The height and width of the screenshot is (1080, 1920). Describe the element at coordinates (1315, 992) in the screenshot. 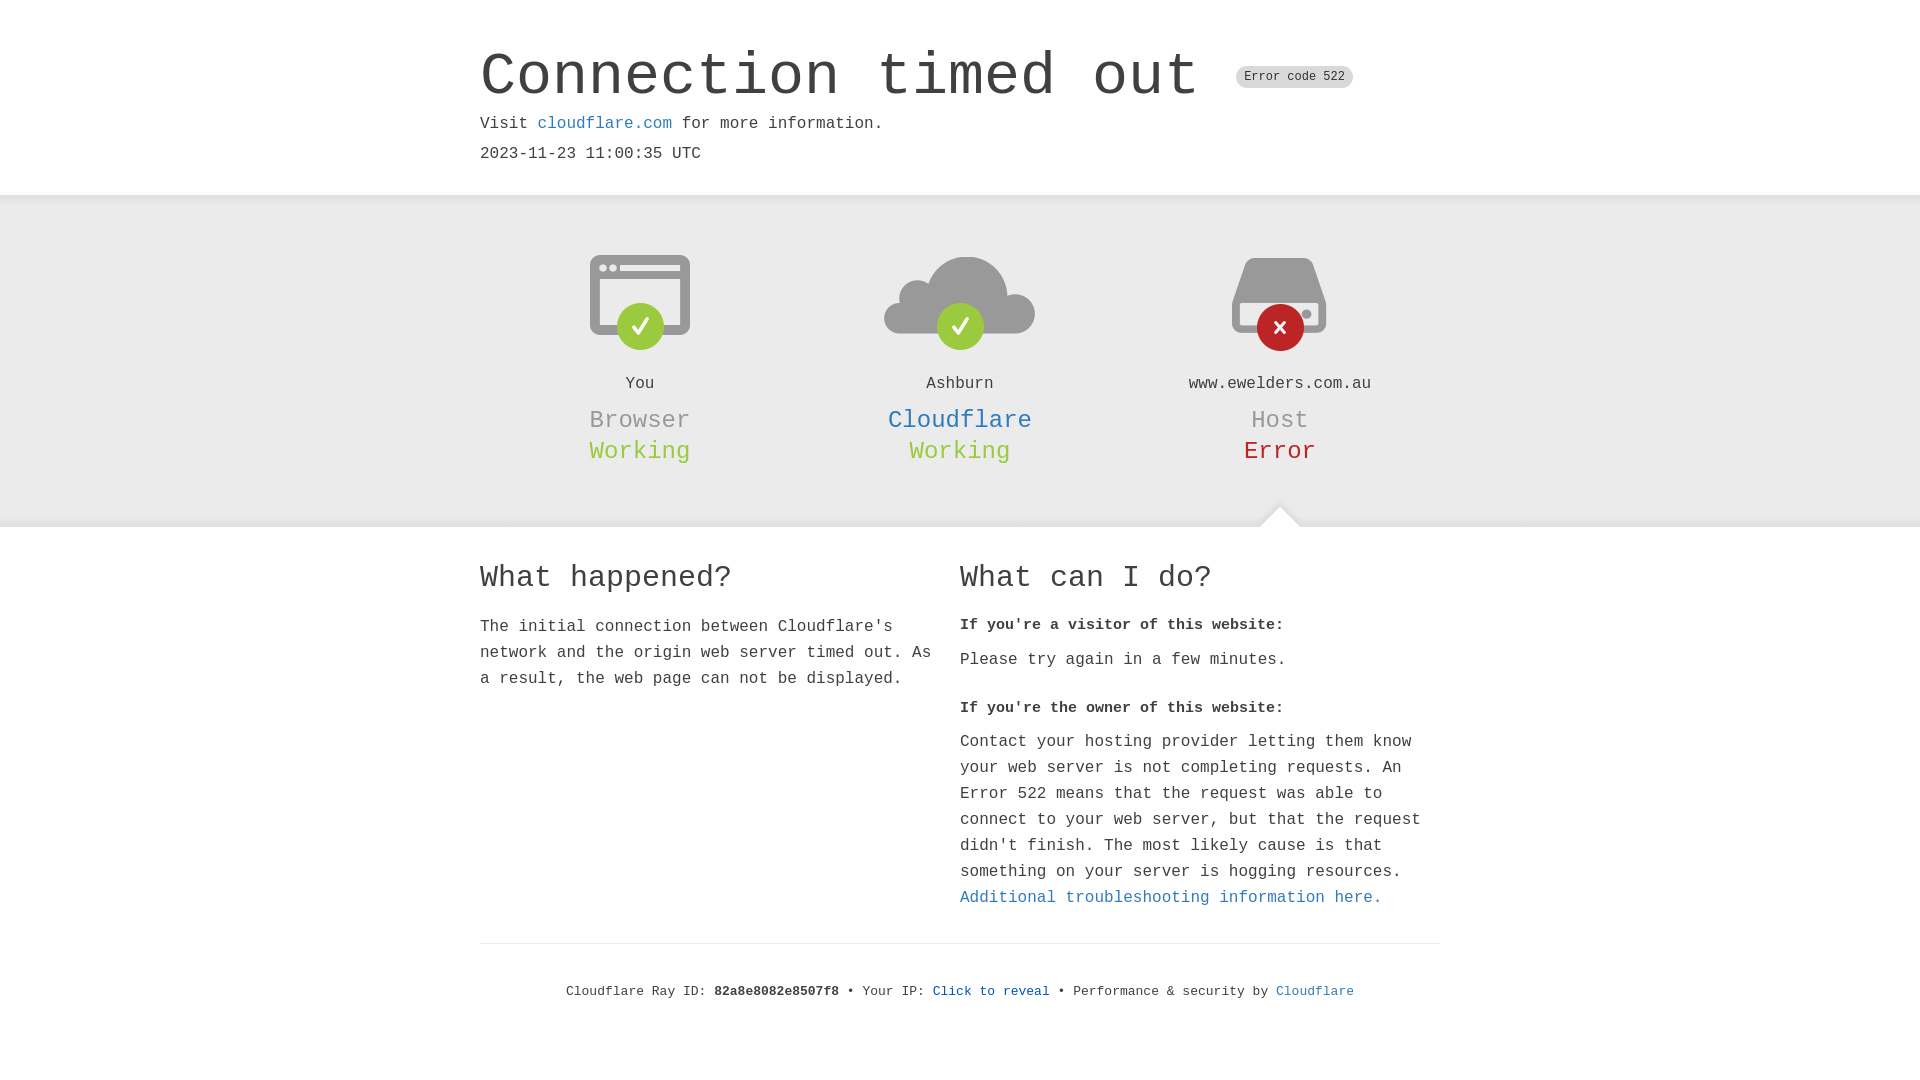

I see `Cloudflare` at that location.